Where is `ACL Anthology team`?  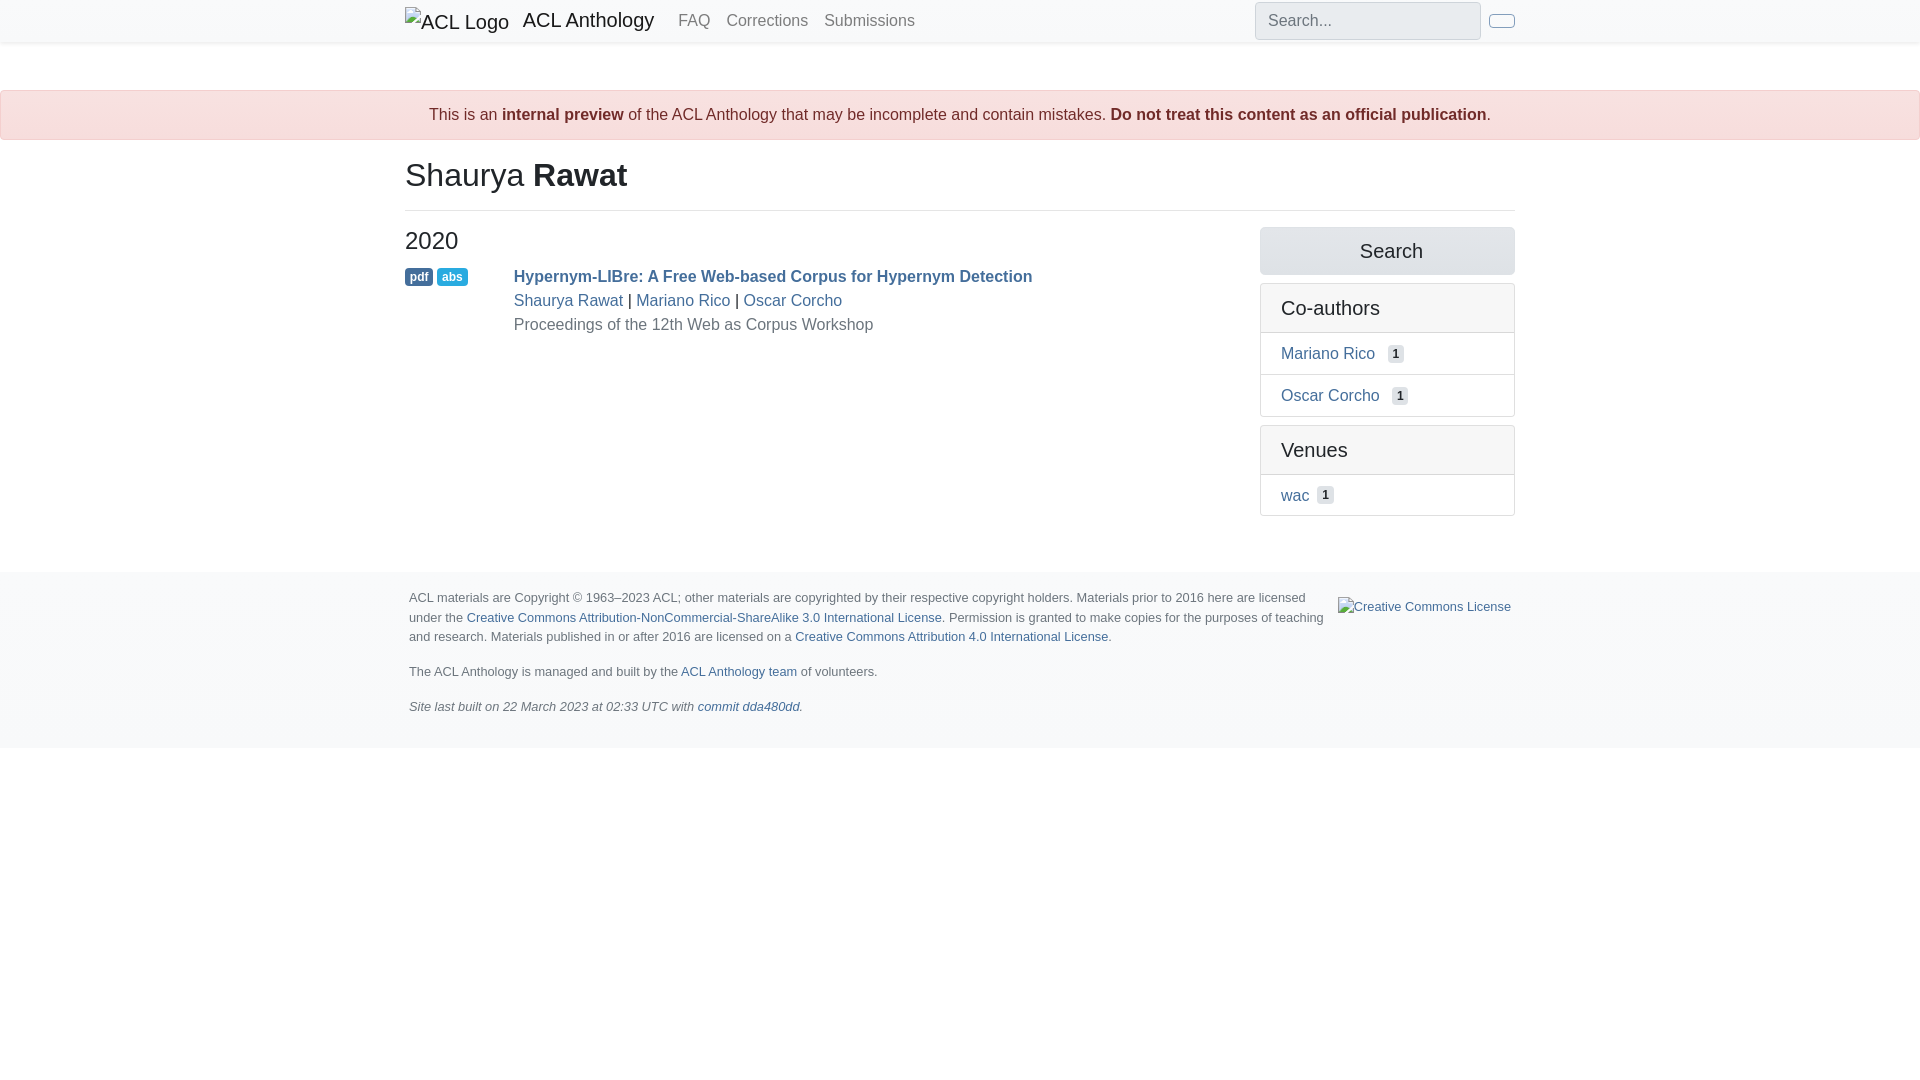 ACL Anthology team is located at coordinates (738, 672).